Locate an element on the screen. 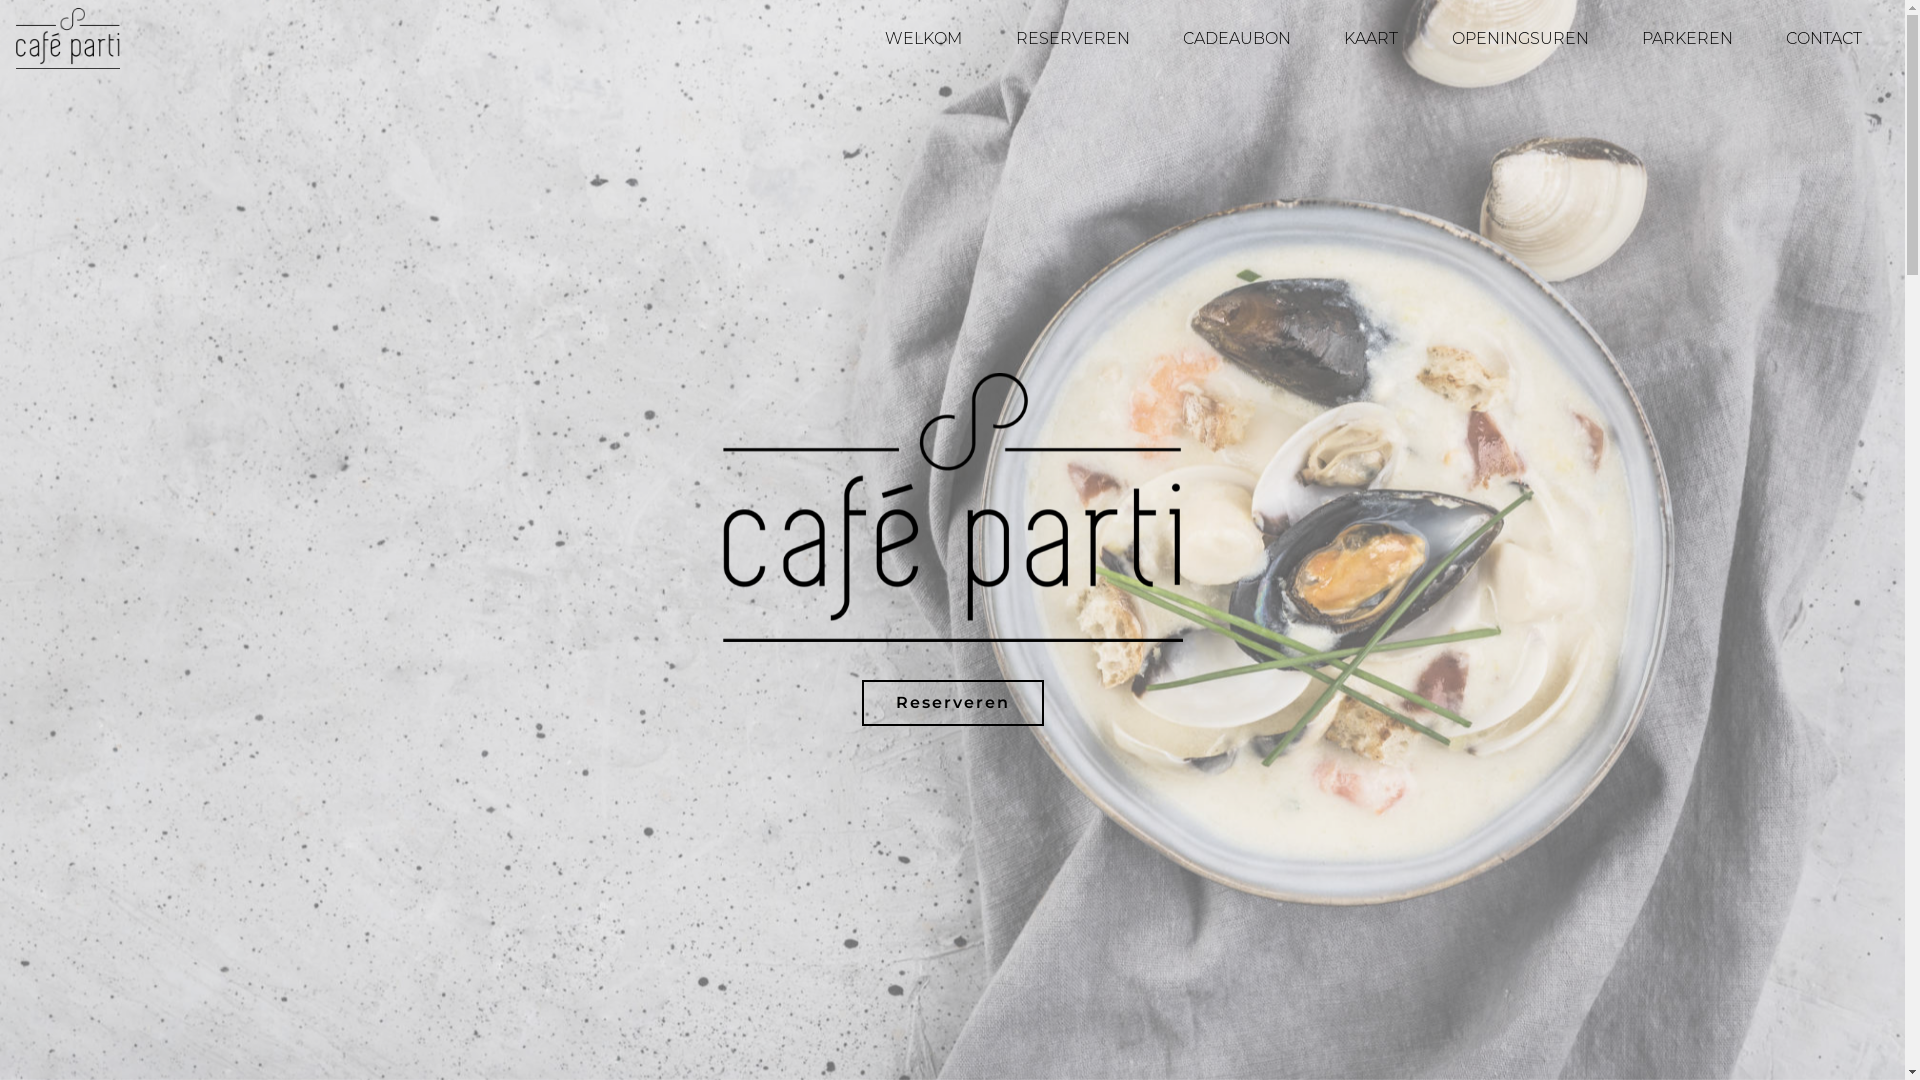  WELKOM is located at coordinates (924, 38).